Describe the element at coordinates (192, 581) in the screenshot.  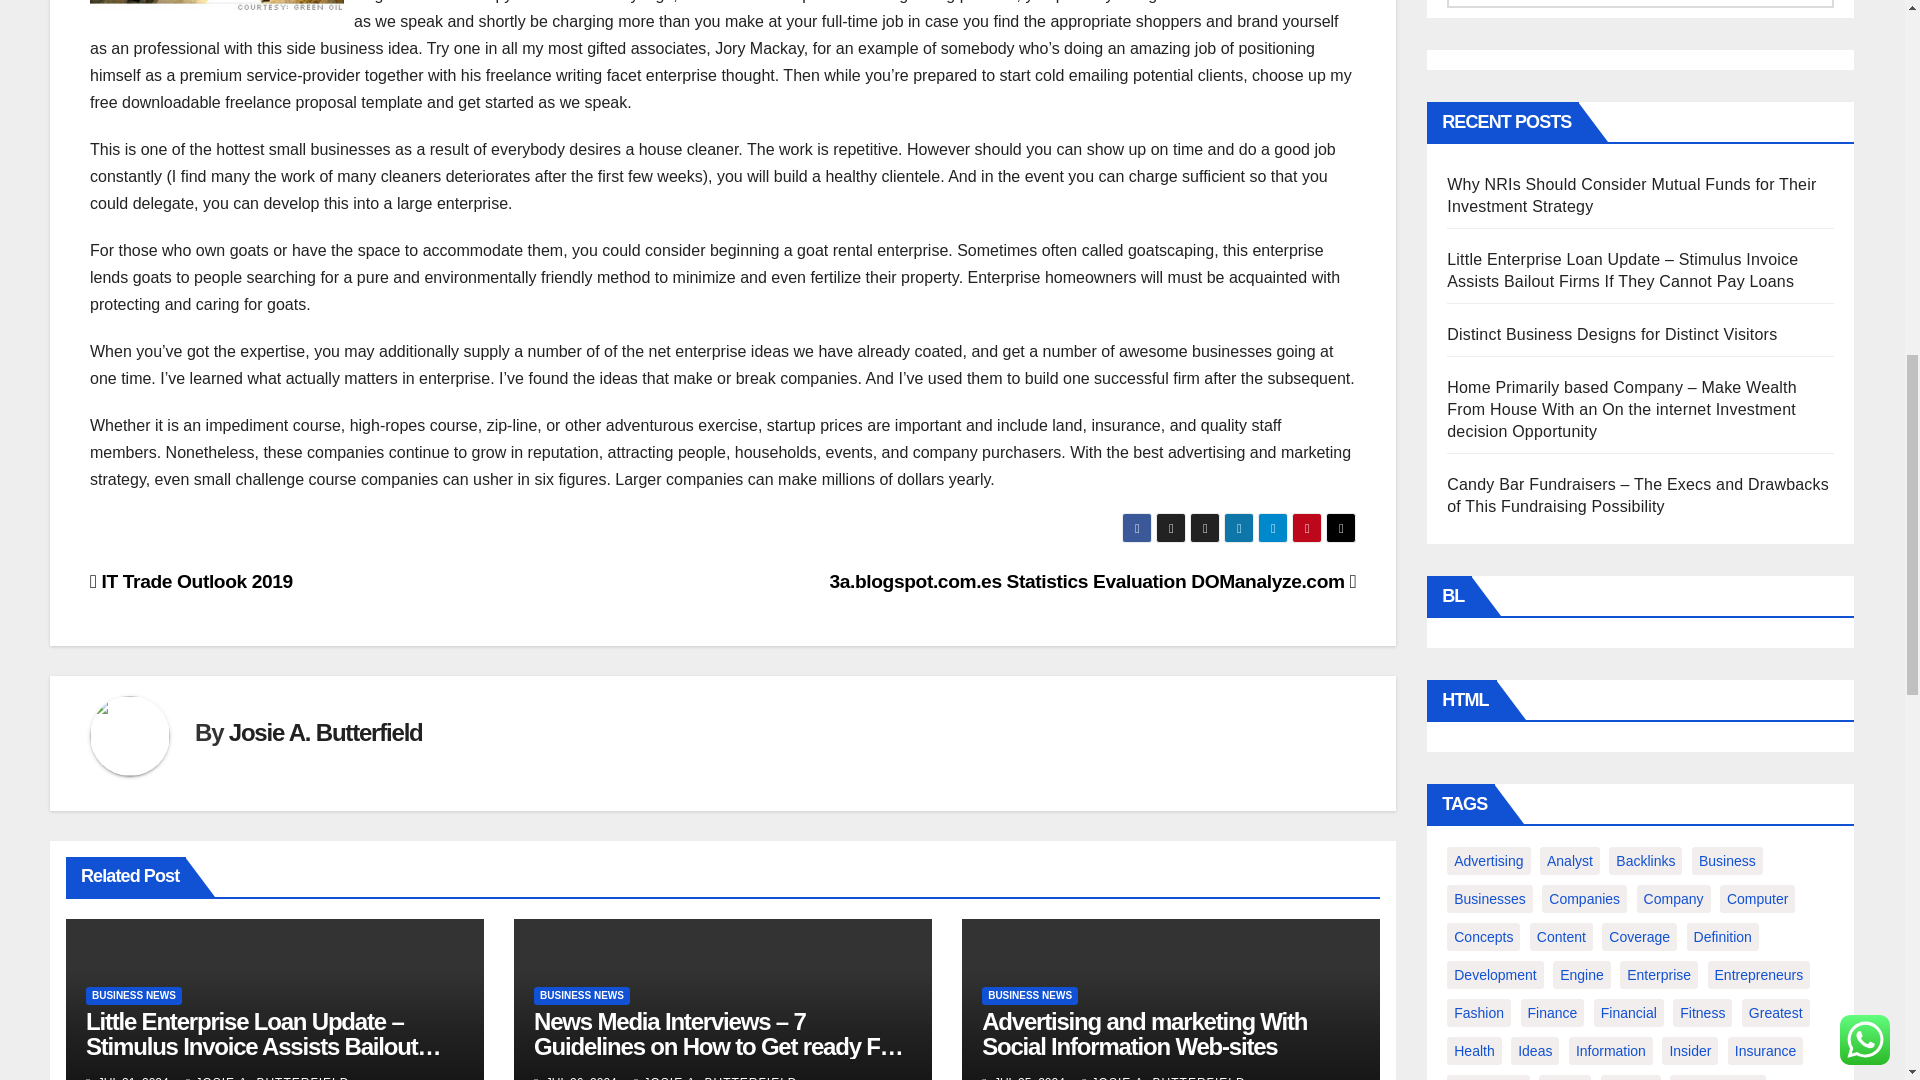
I see `IT Trade Outlook 2019` at that location.